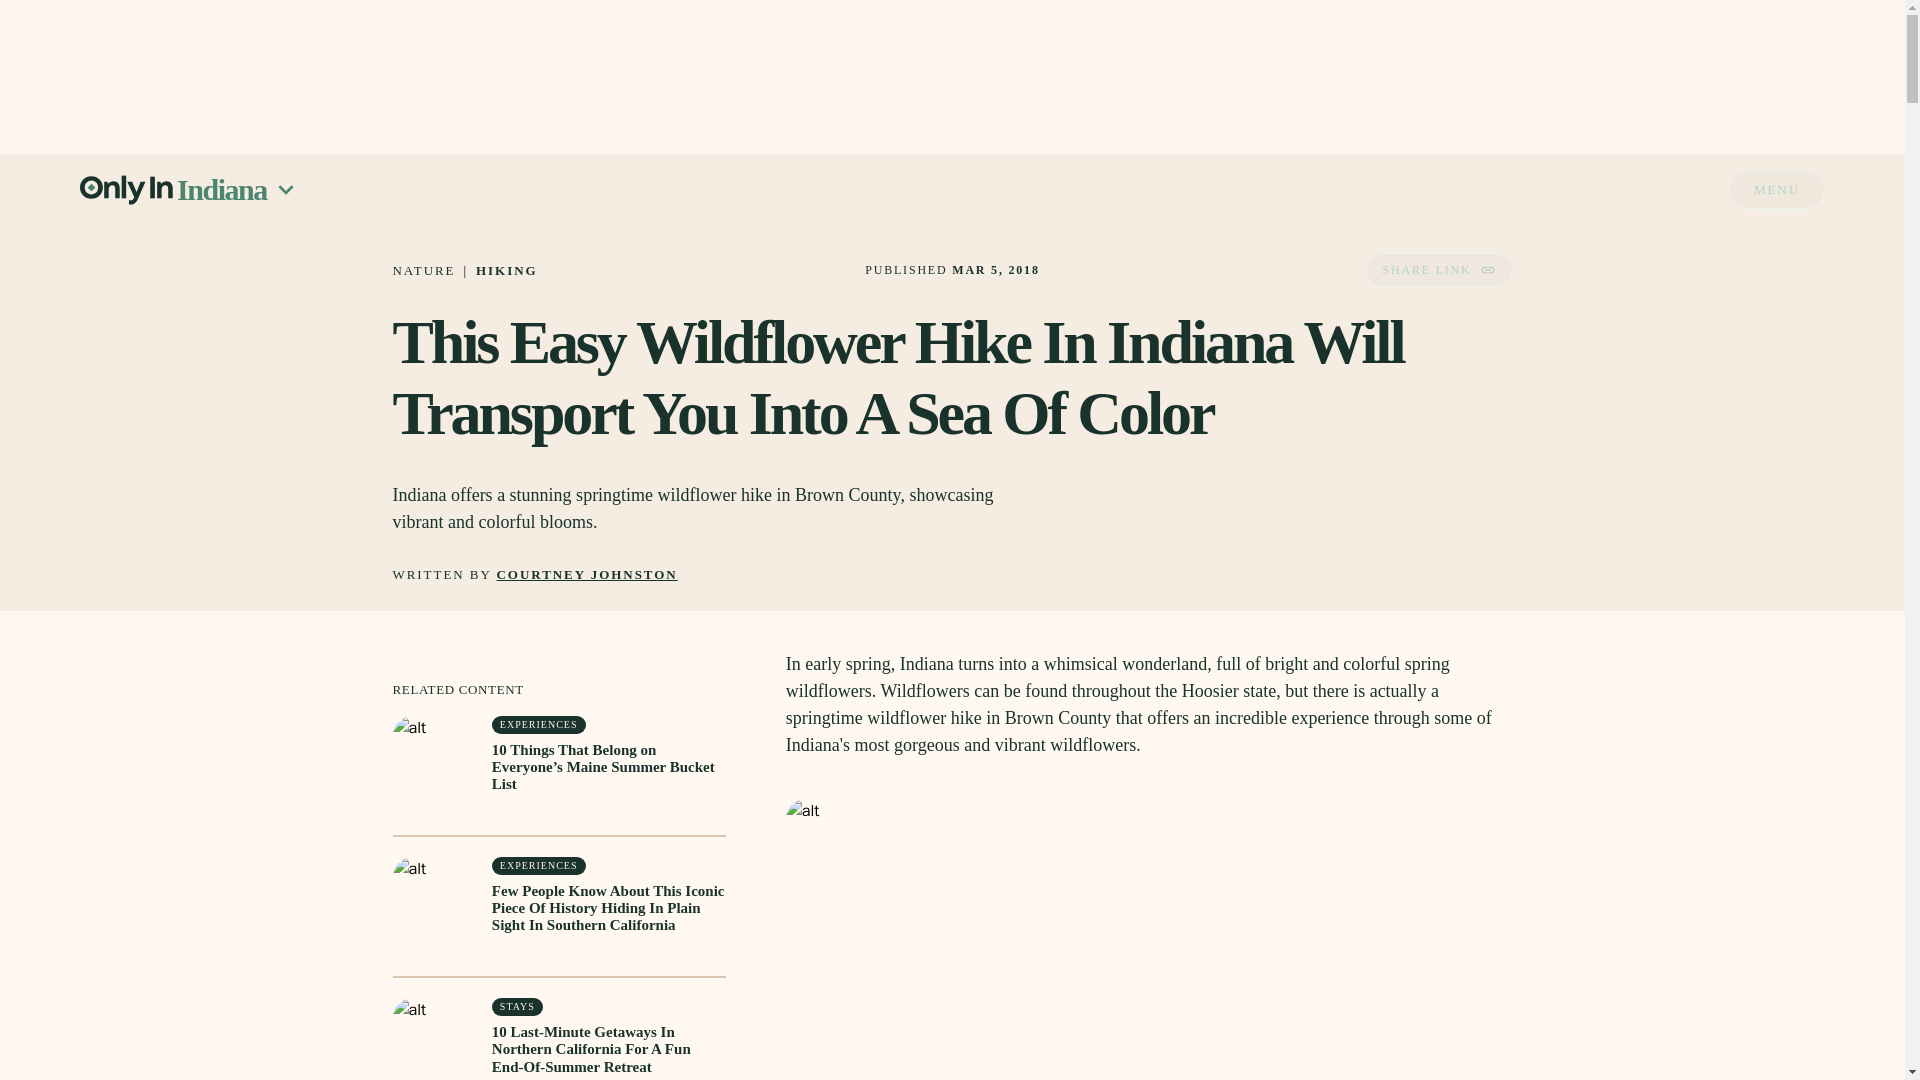 The width and height of the screenshot is (1920, 1080). Describe the element at coordinates (506, 270) in the screenshot. I see `HIKING` at that location.